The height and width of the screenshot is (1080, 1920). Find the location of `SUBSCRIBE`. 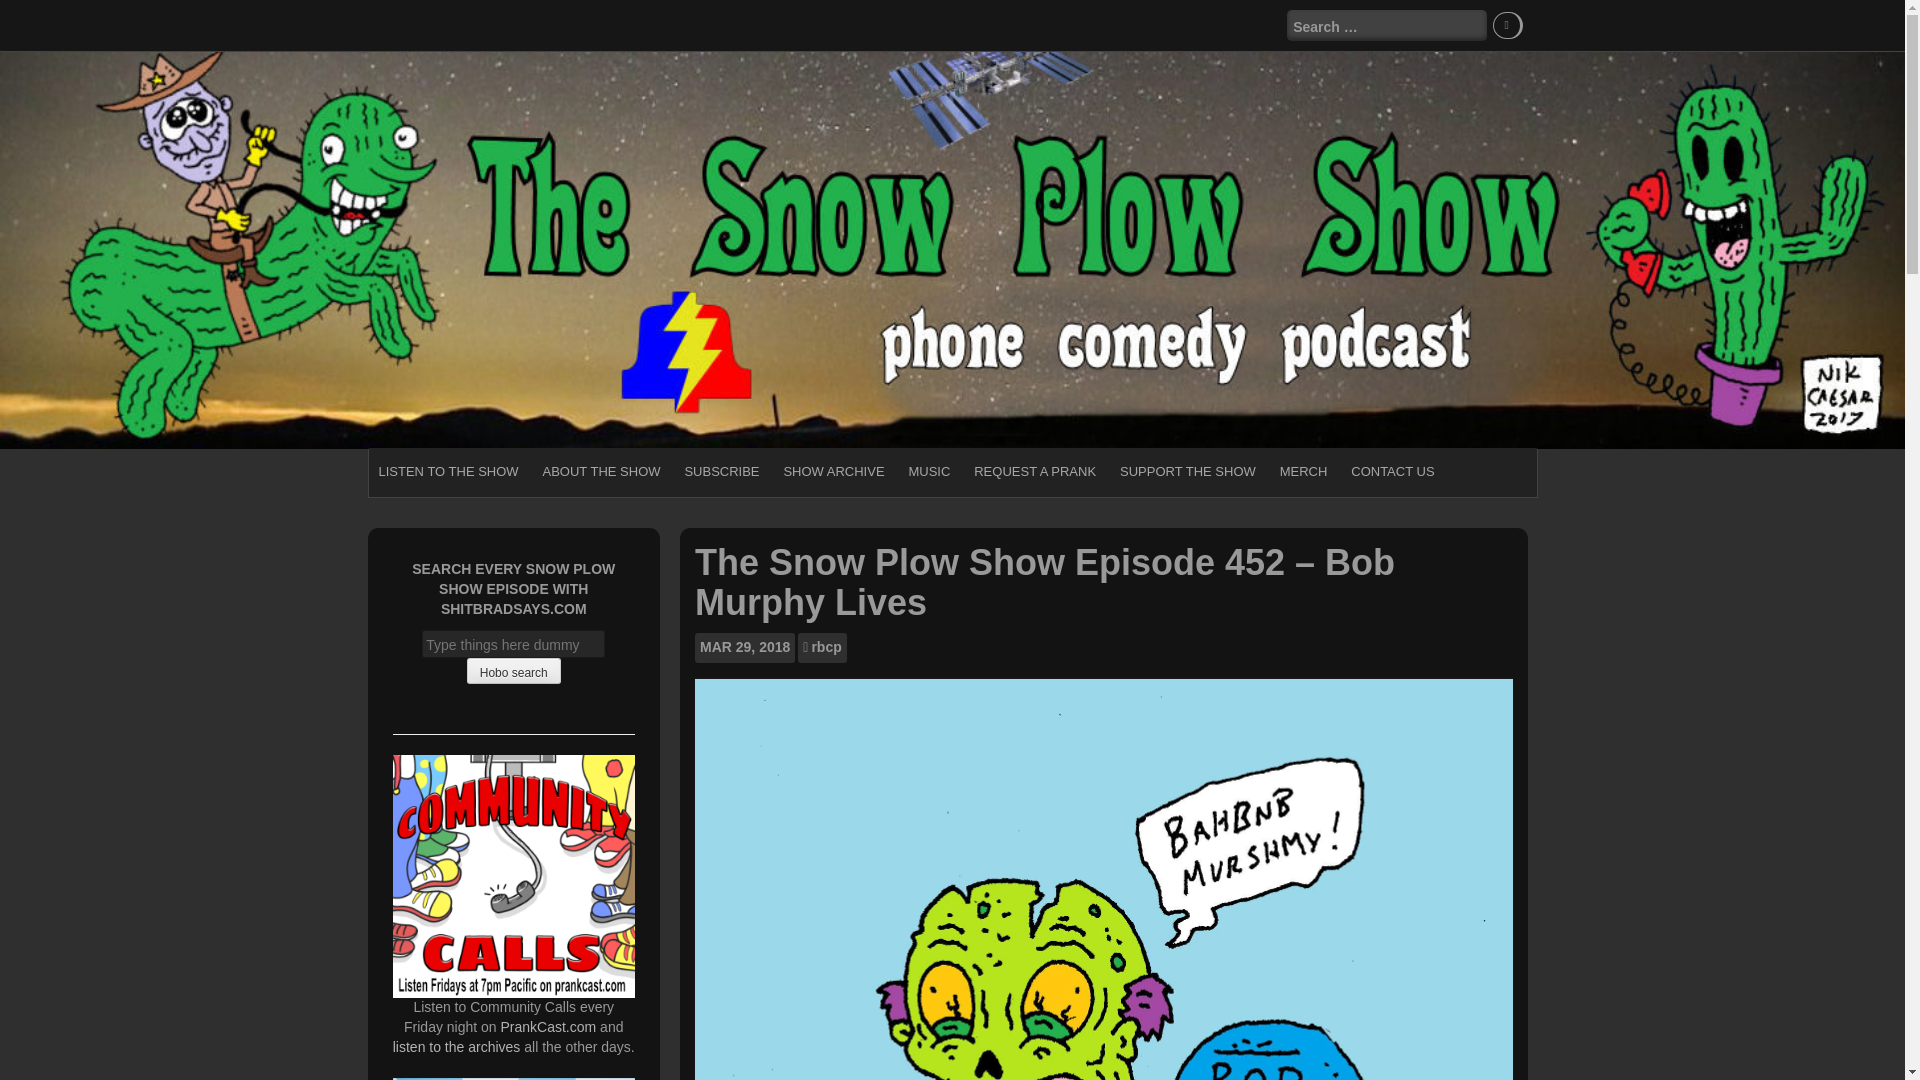

SUBSCRIBE is located at coordinates (721, 472).